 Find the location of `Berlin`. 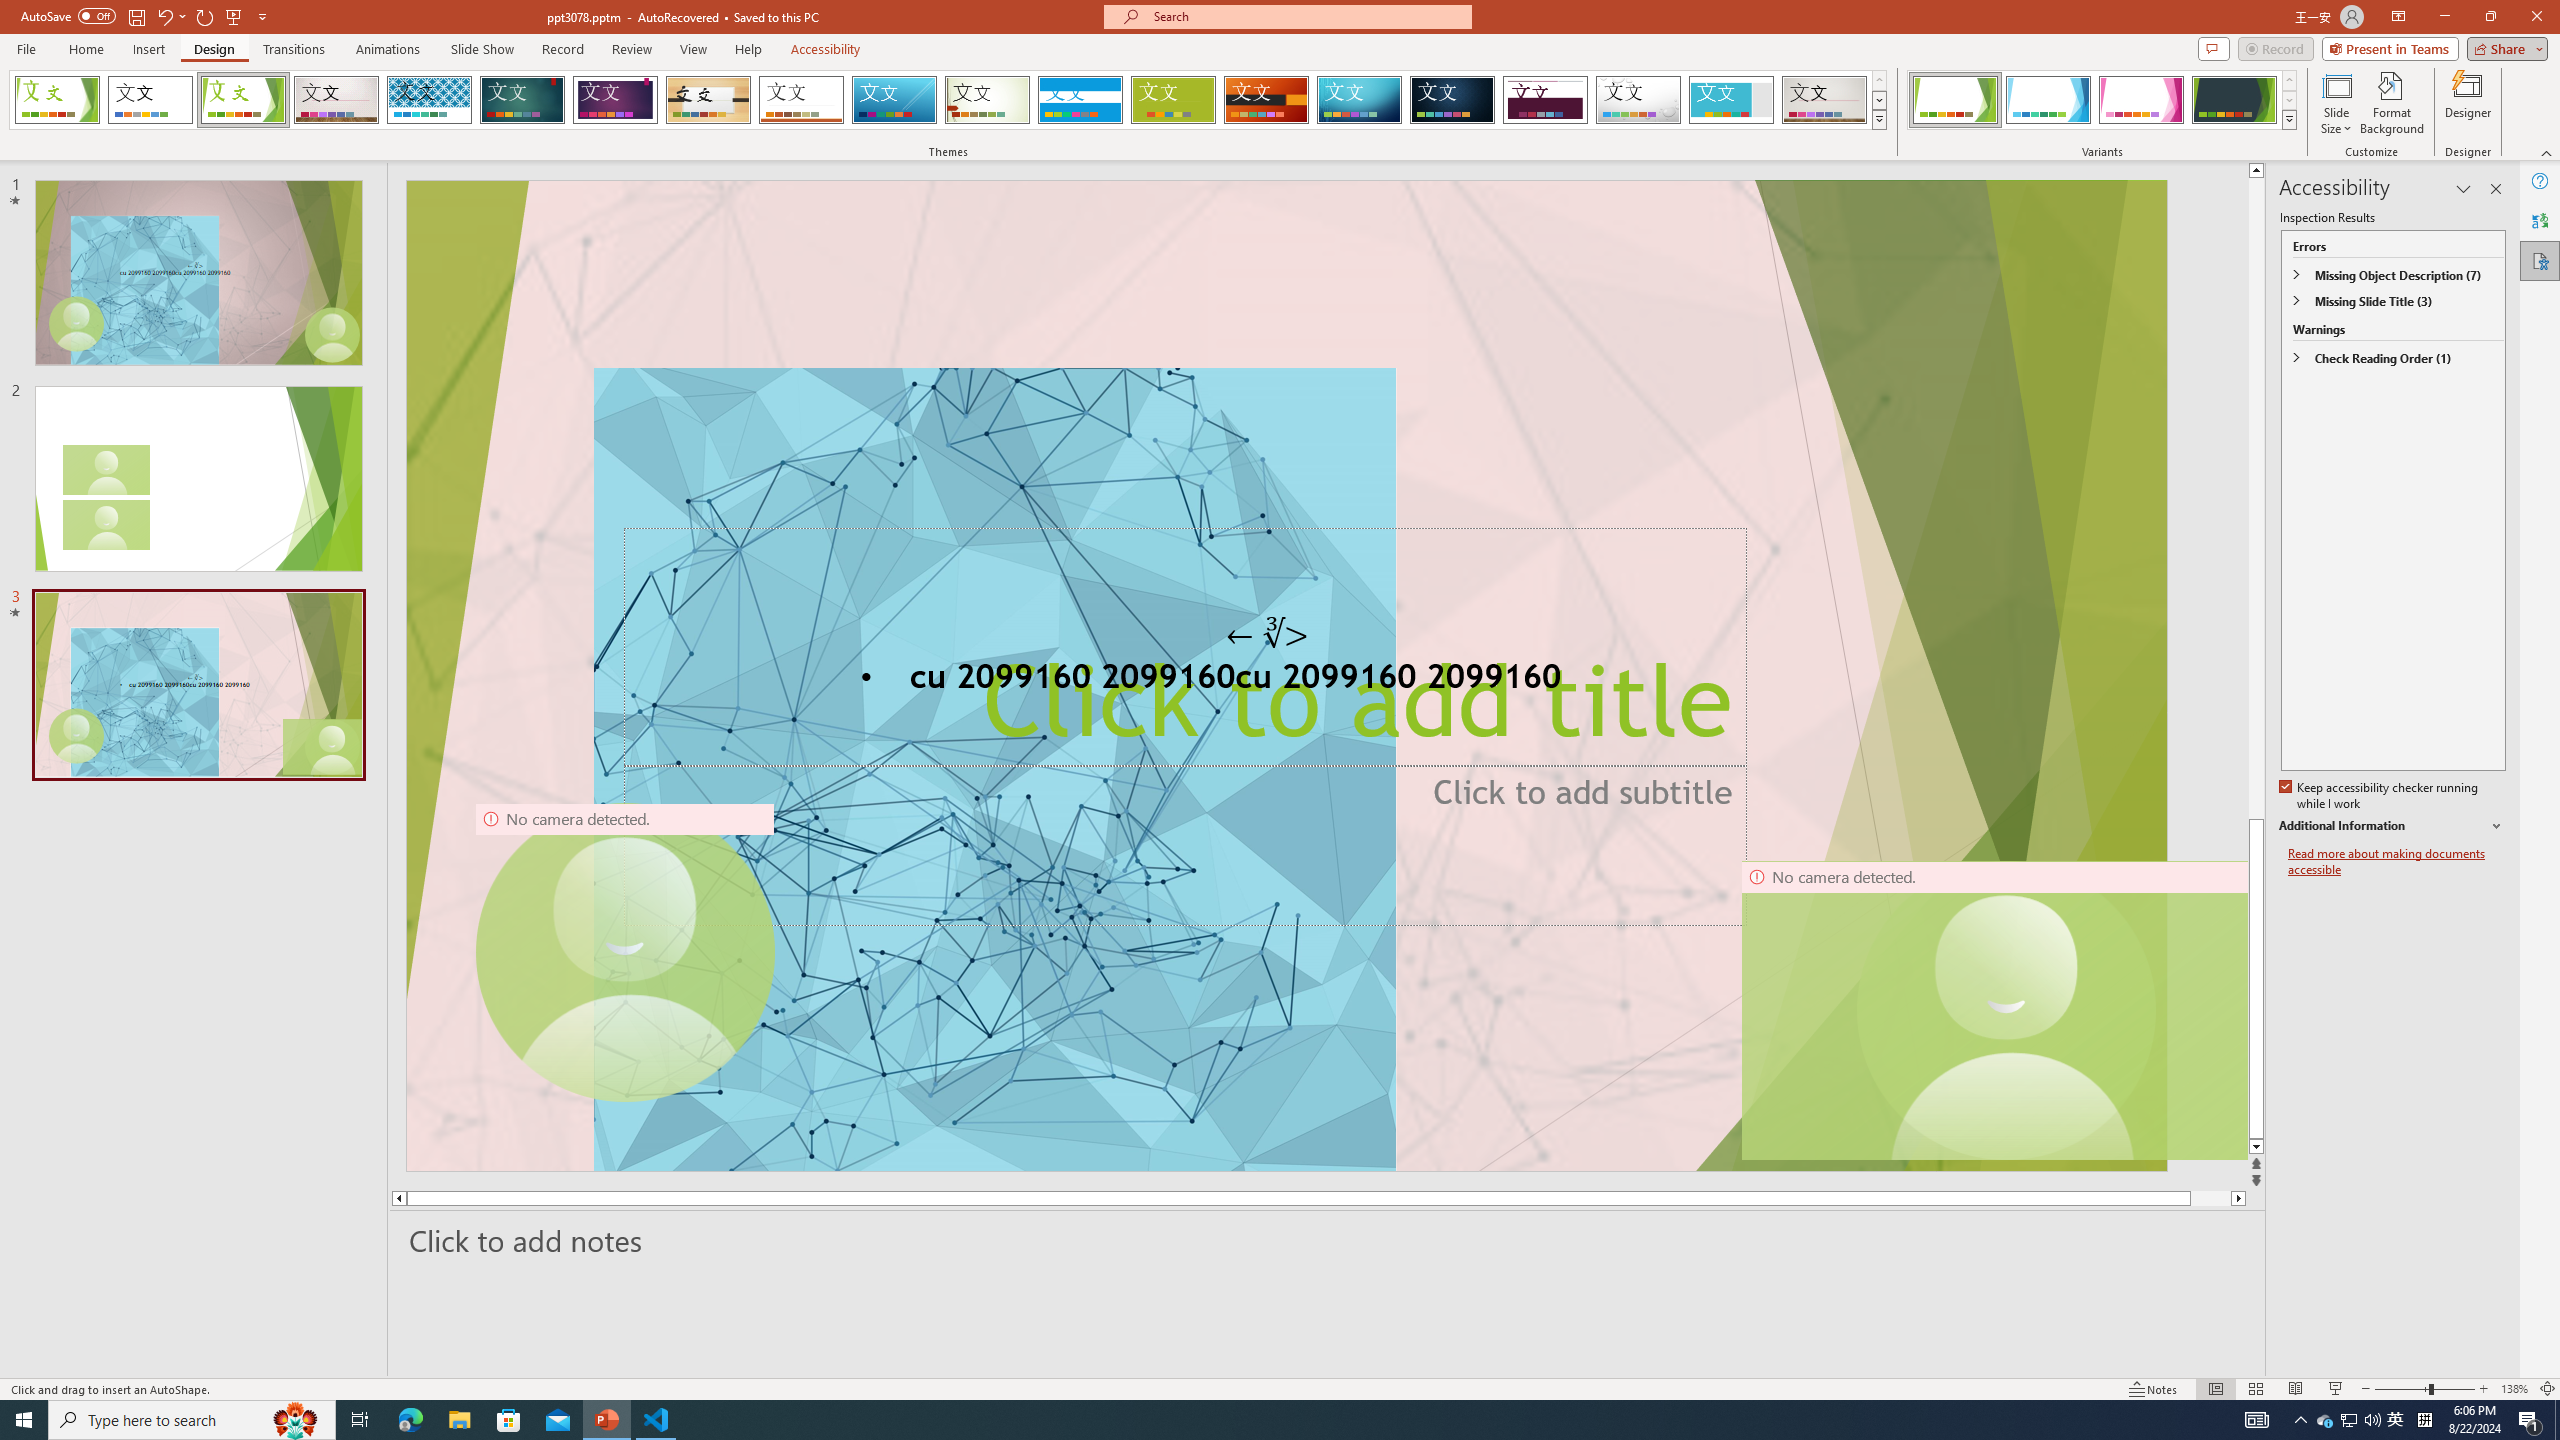

Berlin is located at coordinates (1267, 100).